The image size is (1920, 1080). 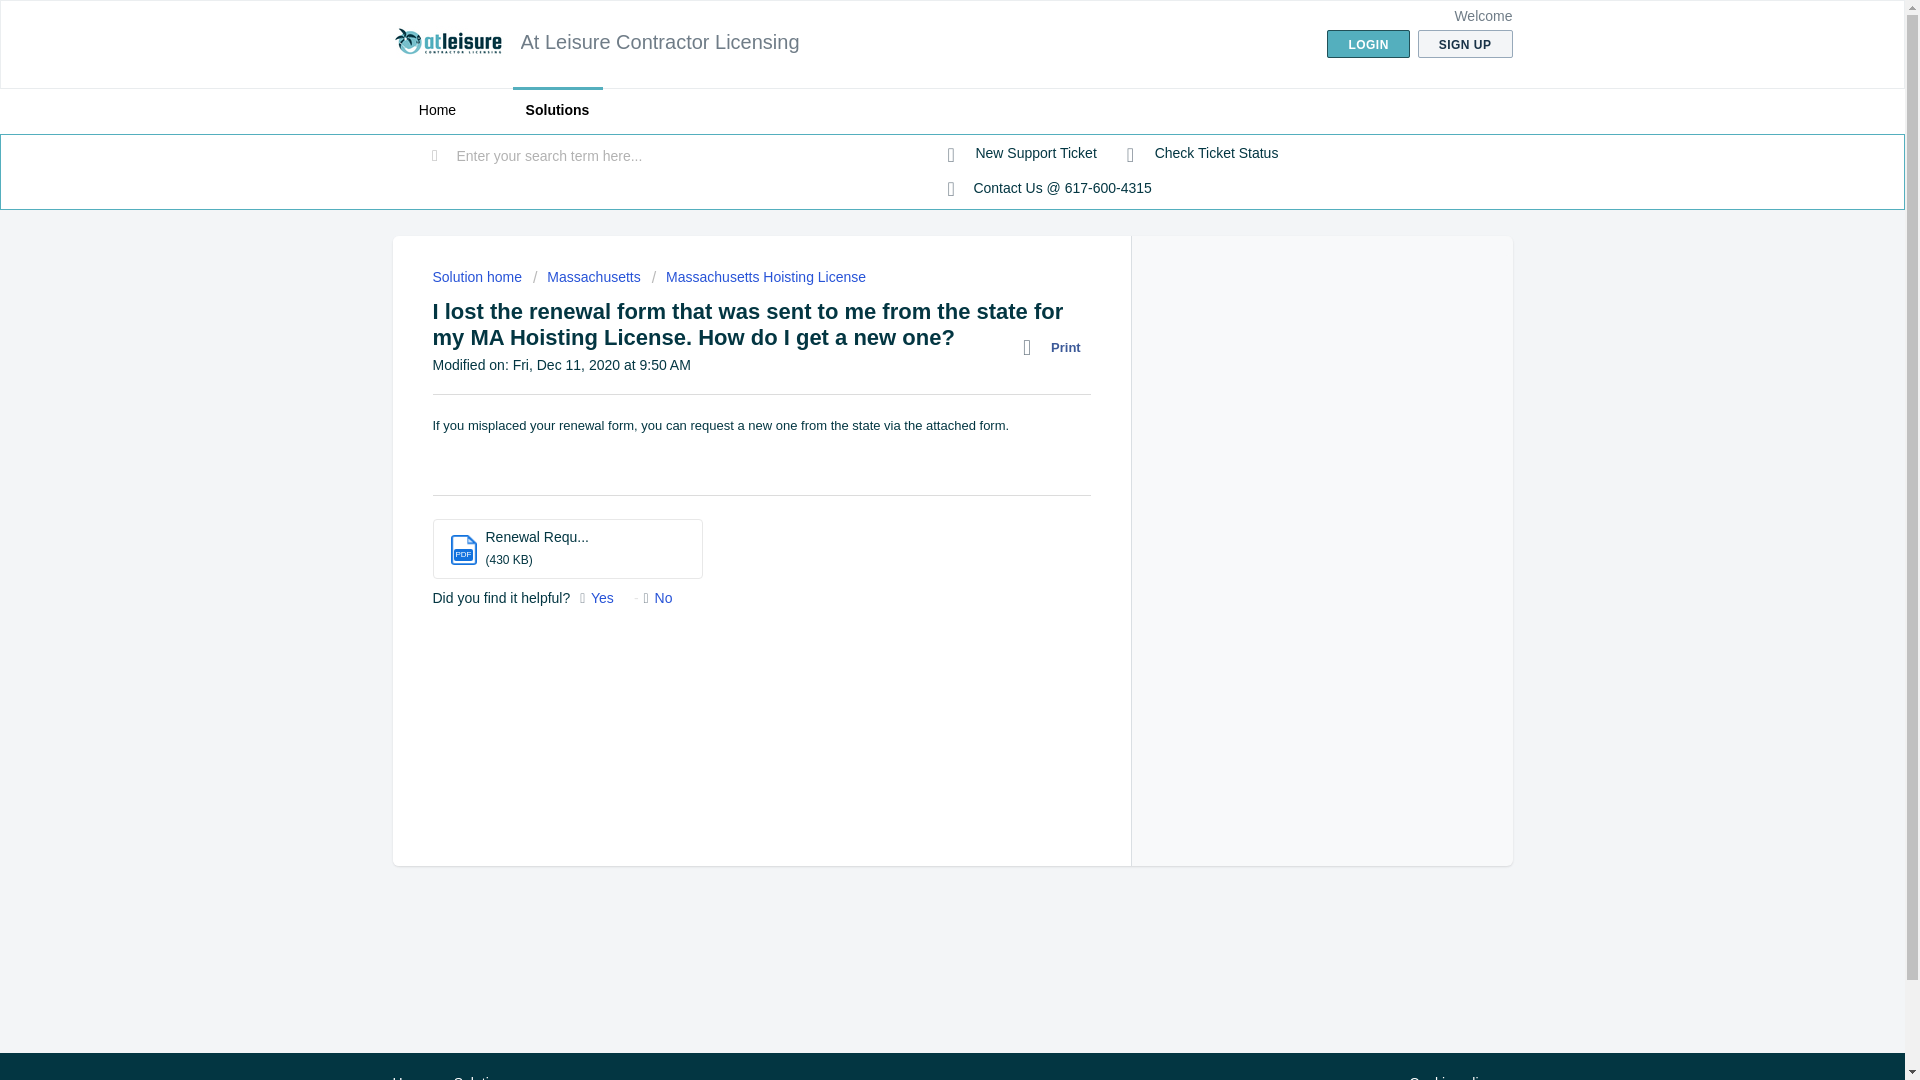 I want to click on SIGN UP, so click(x=1465, y=44).